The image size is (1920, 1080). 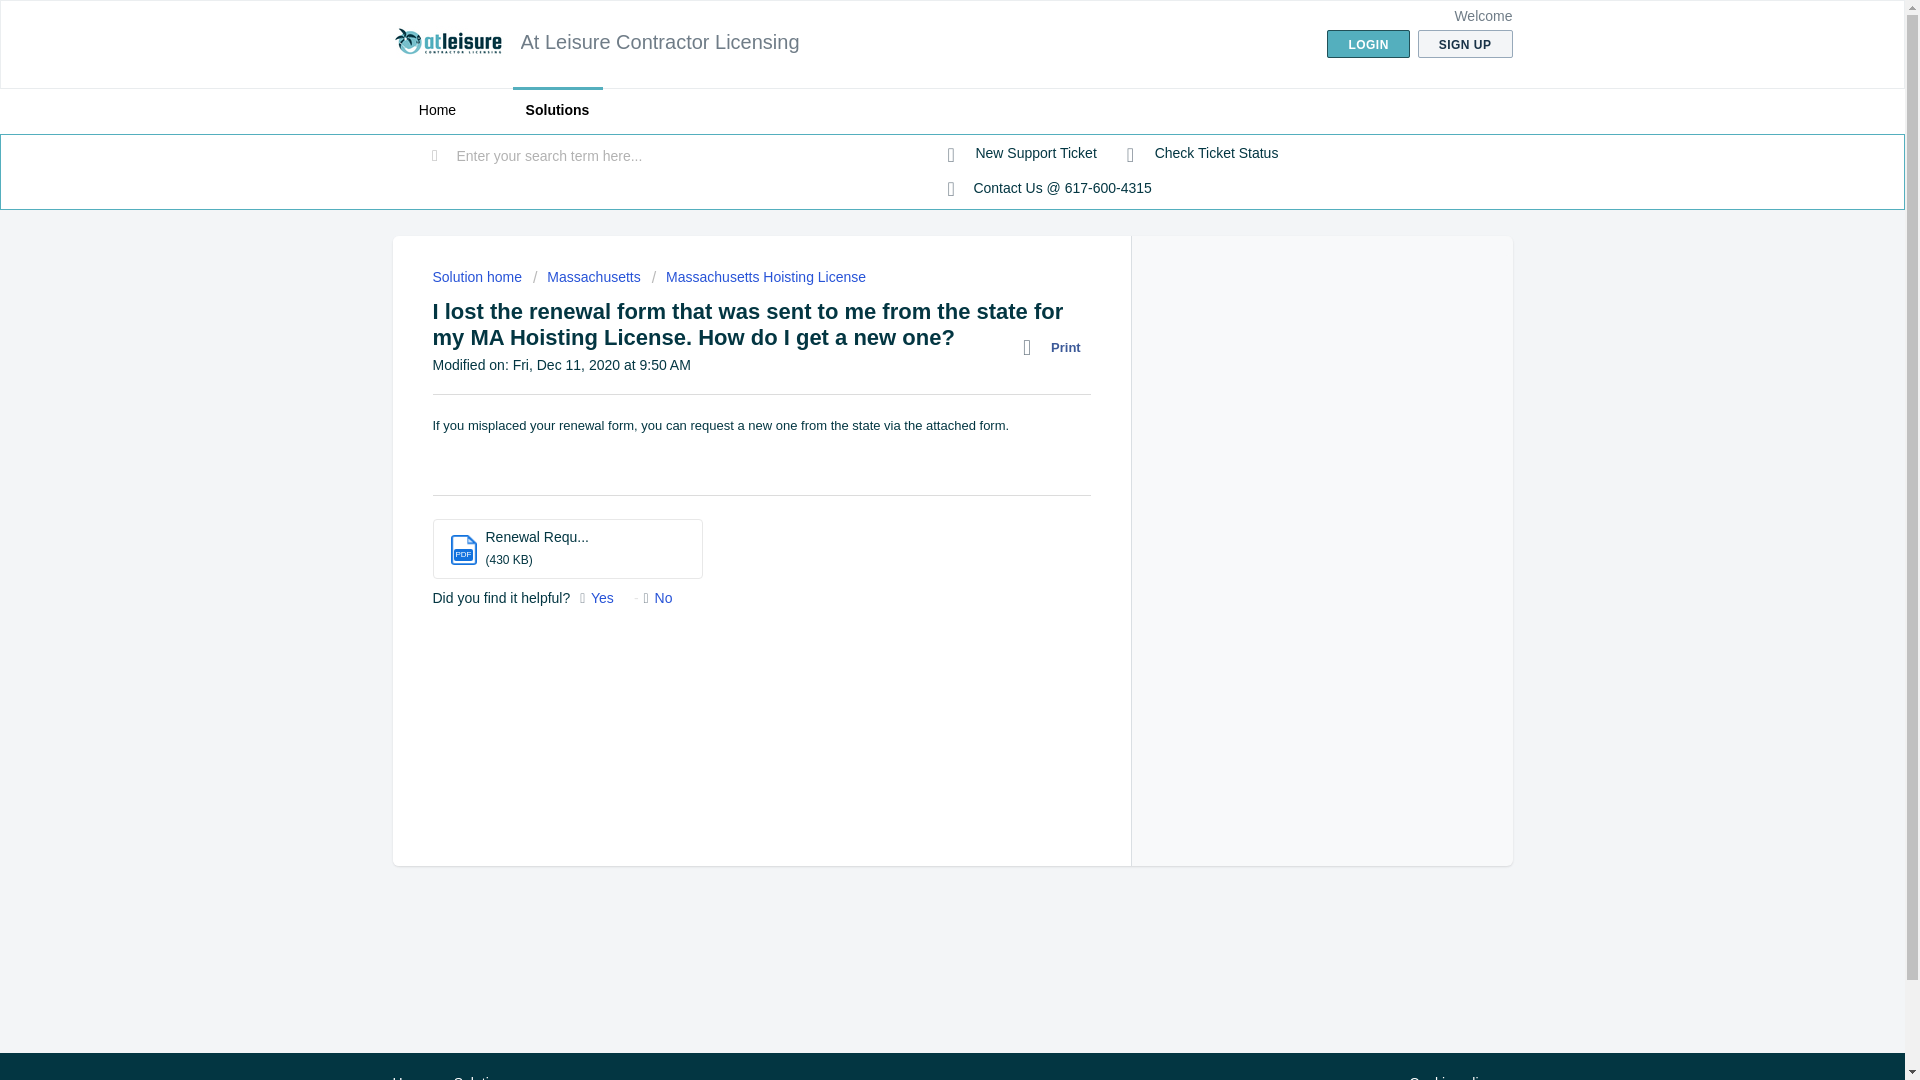 I want to click on SIGN UP, so click(x=1465, y=44).